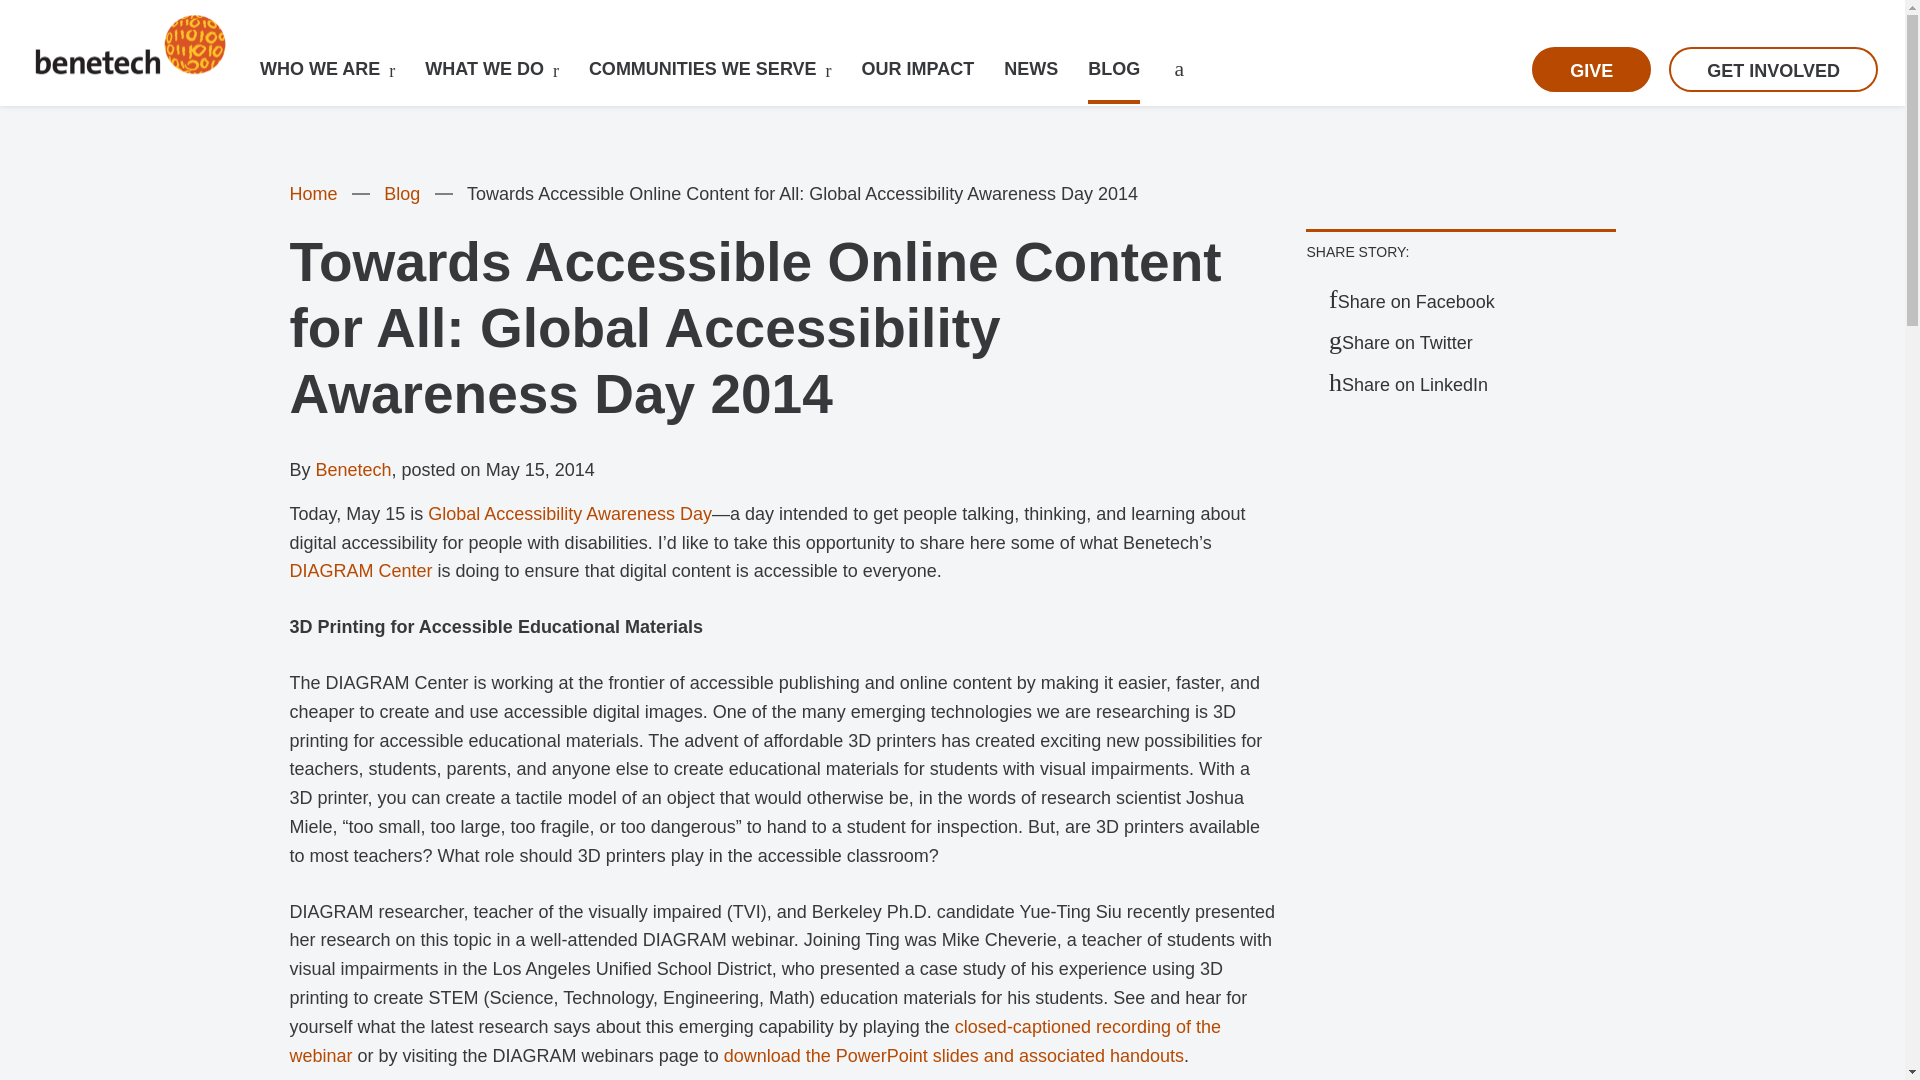 The height and width of the screenshot is (1080, 1920). Describe the element at coordinates (484, 68) in the screenshot. I see `WHAT WE DO` at that location.